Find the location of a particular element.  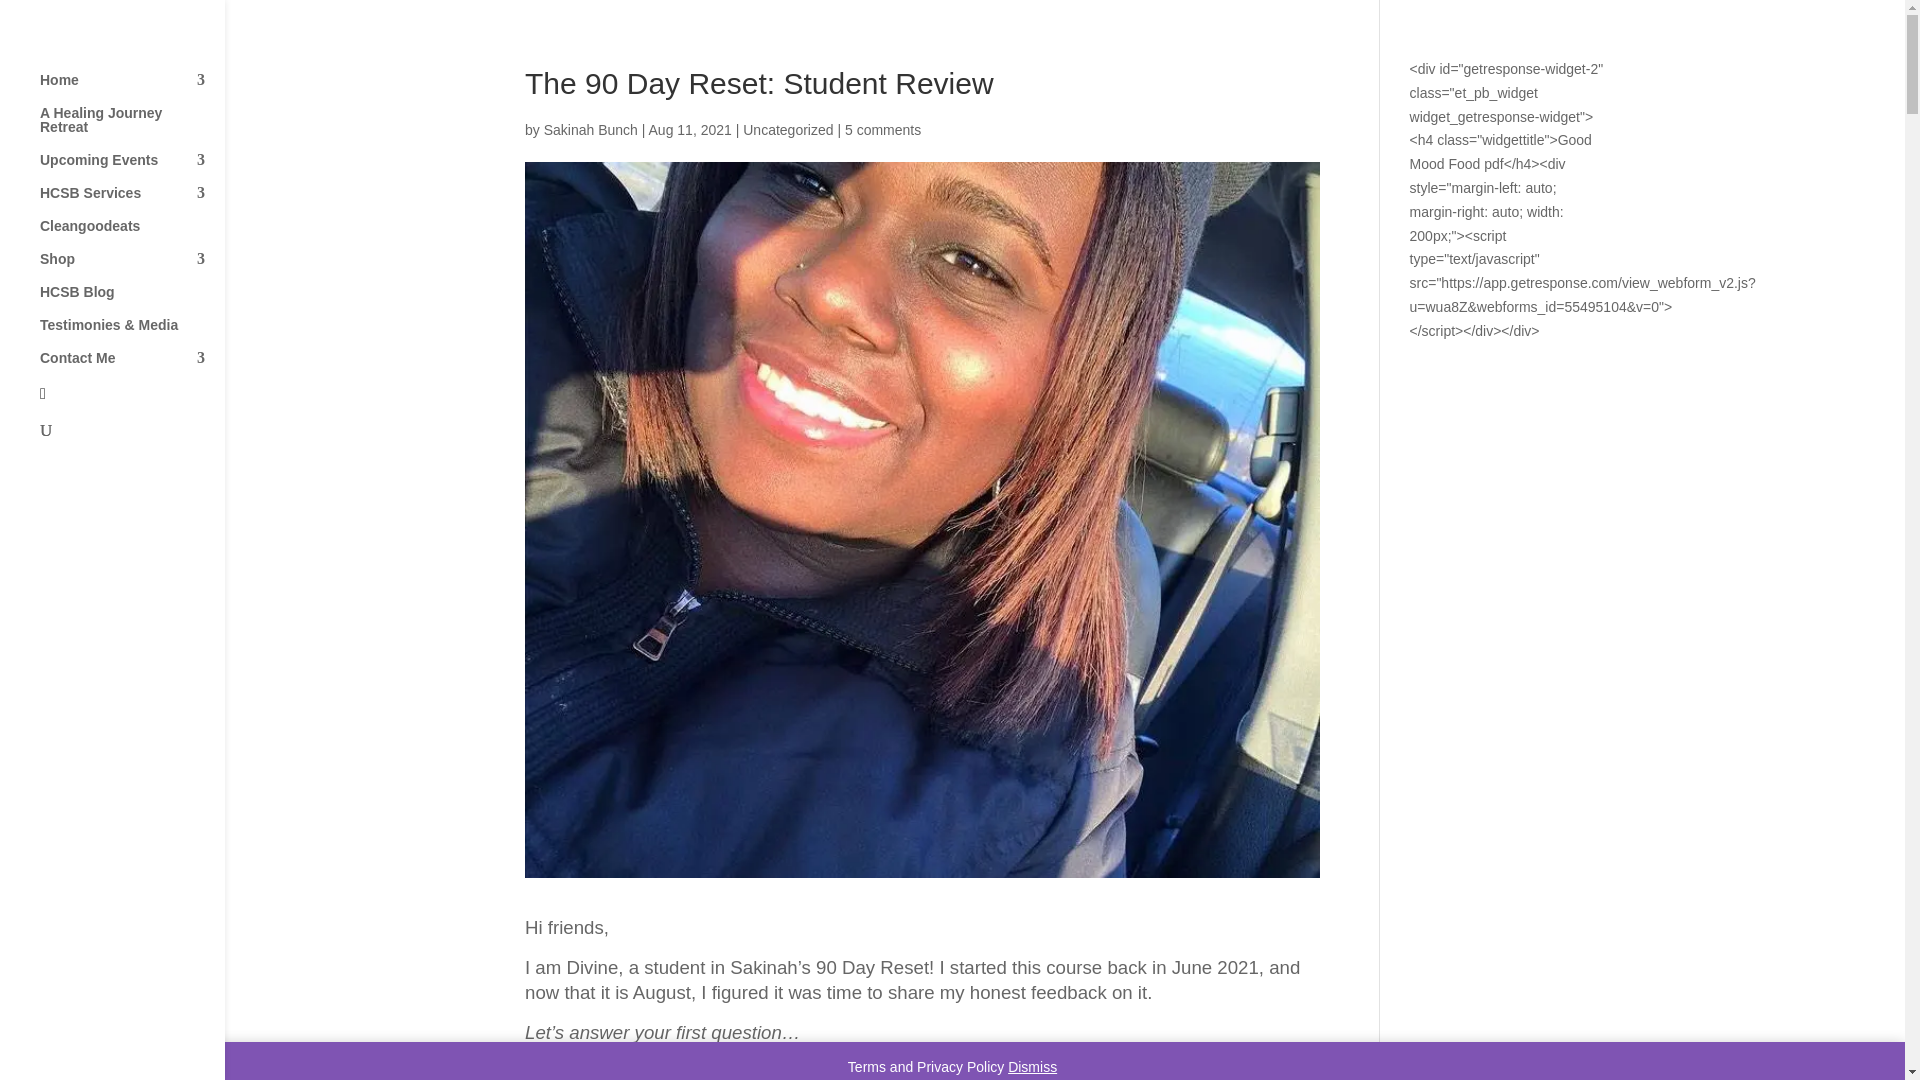

Posts by Sakinah Bunch is located at coordinates (590, 130).